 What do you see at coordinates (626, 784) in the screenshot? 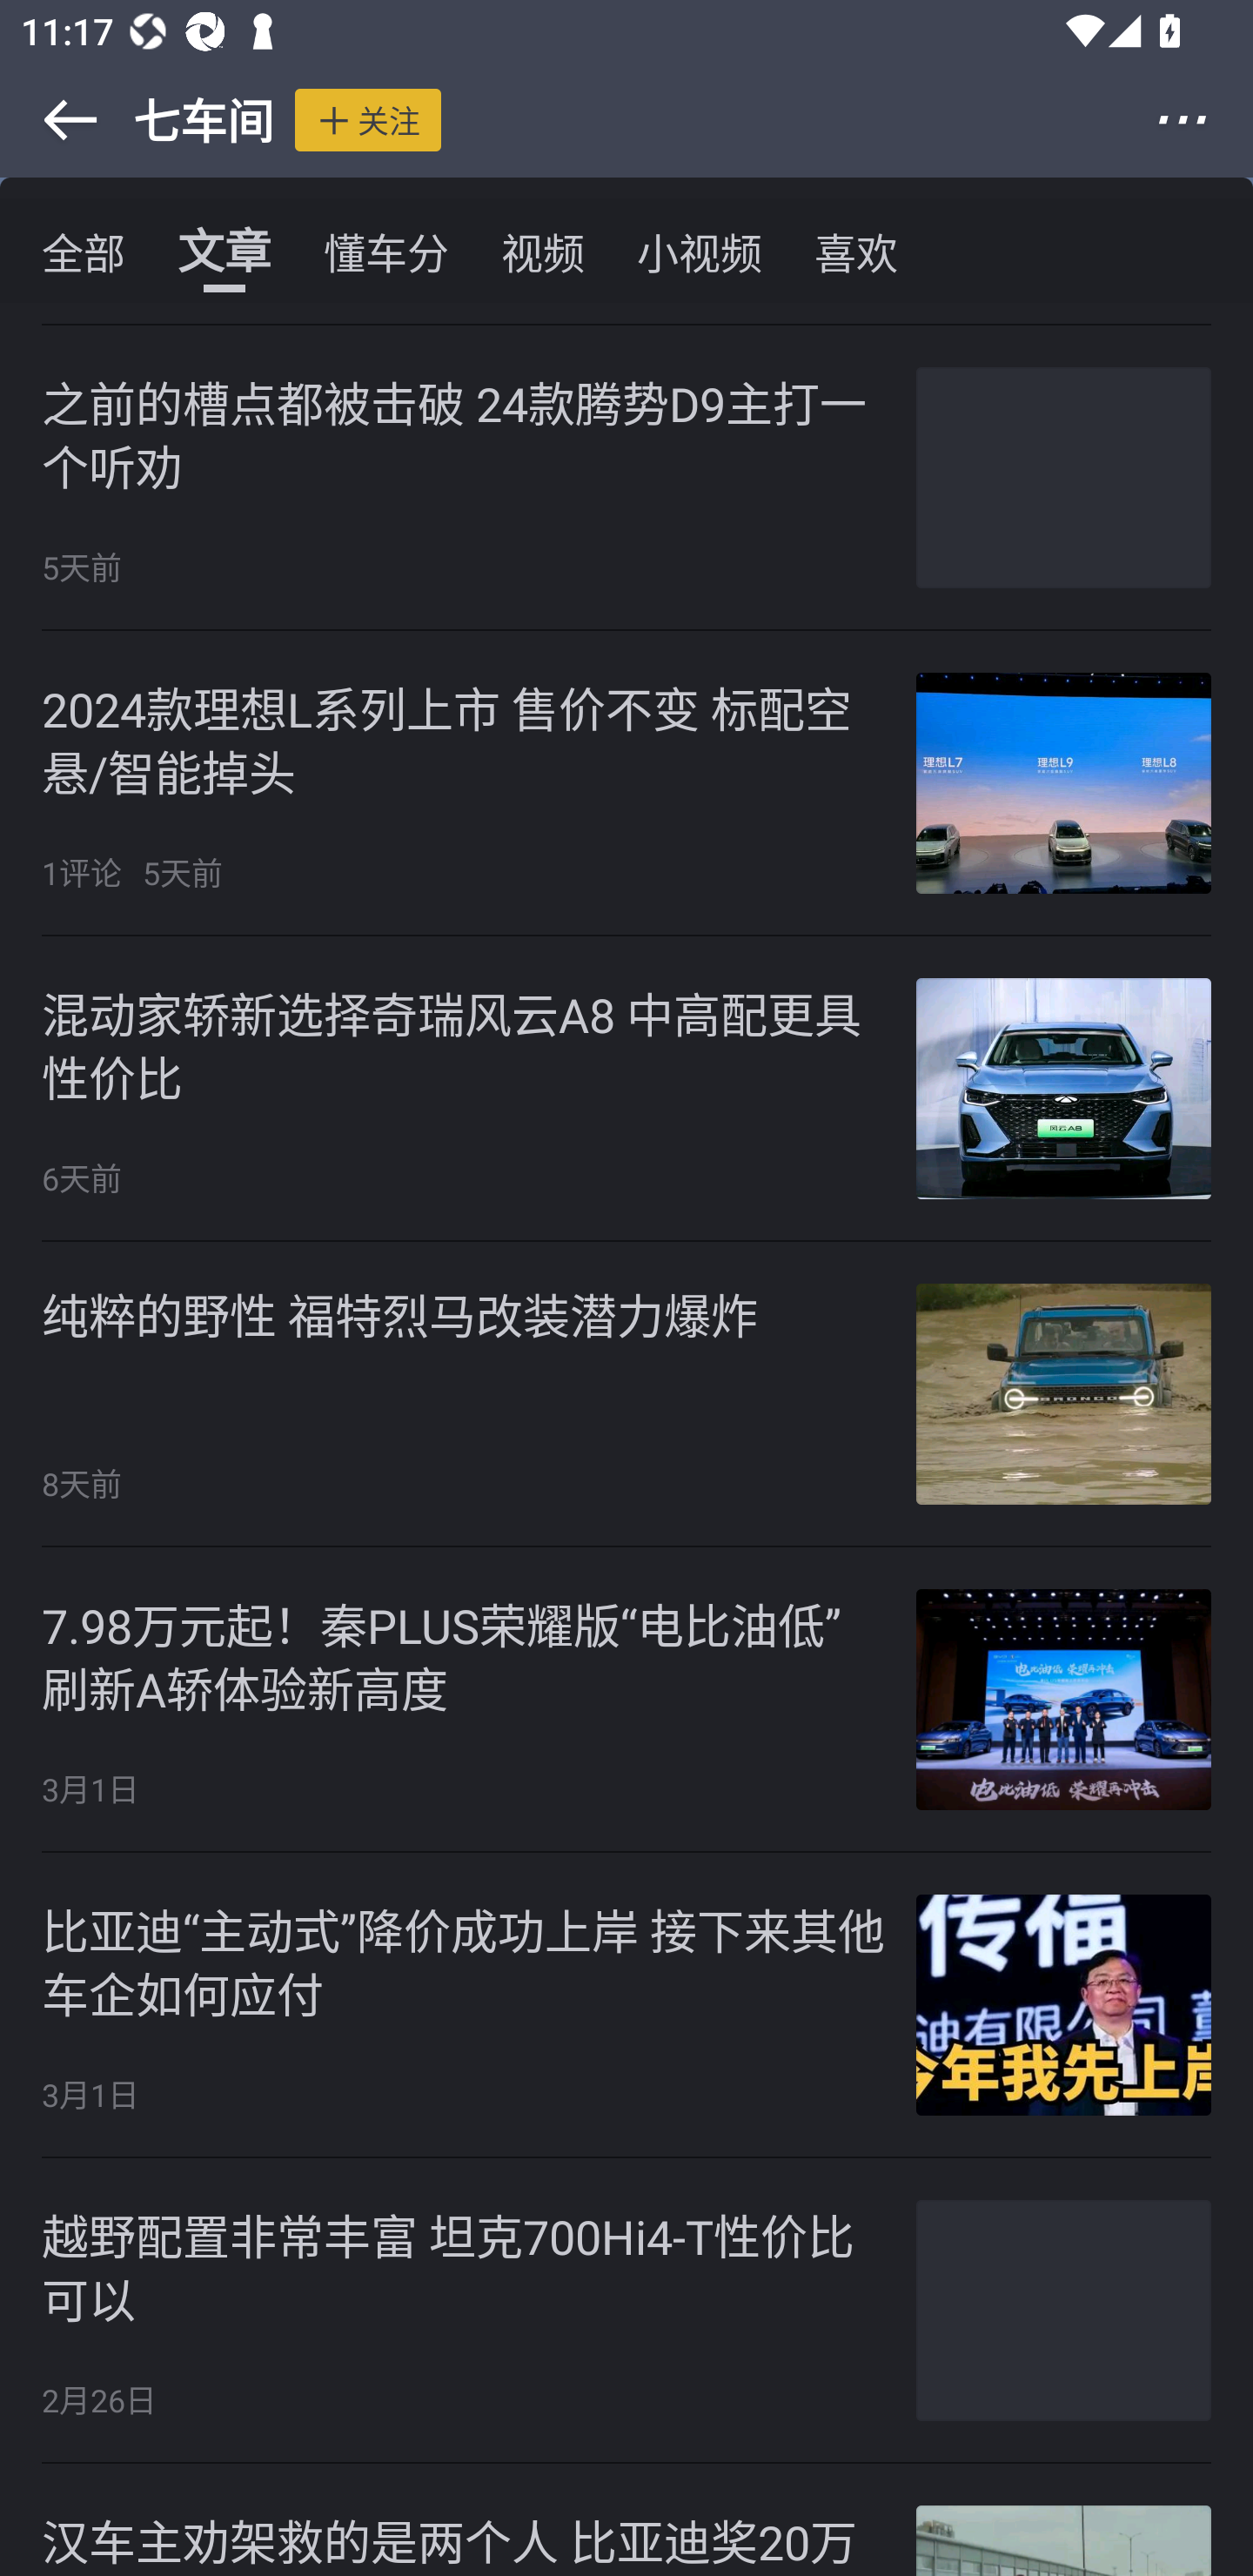
I see `2024款理想L系列上市 售价不变 标配空悬/智能掉头 1评论 5天前` at bounding box center [626, 784].